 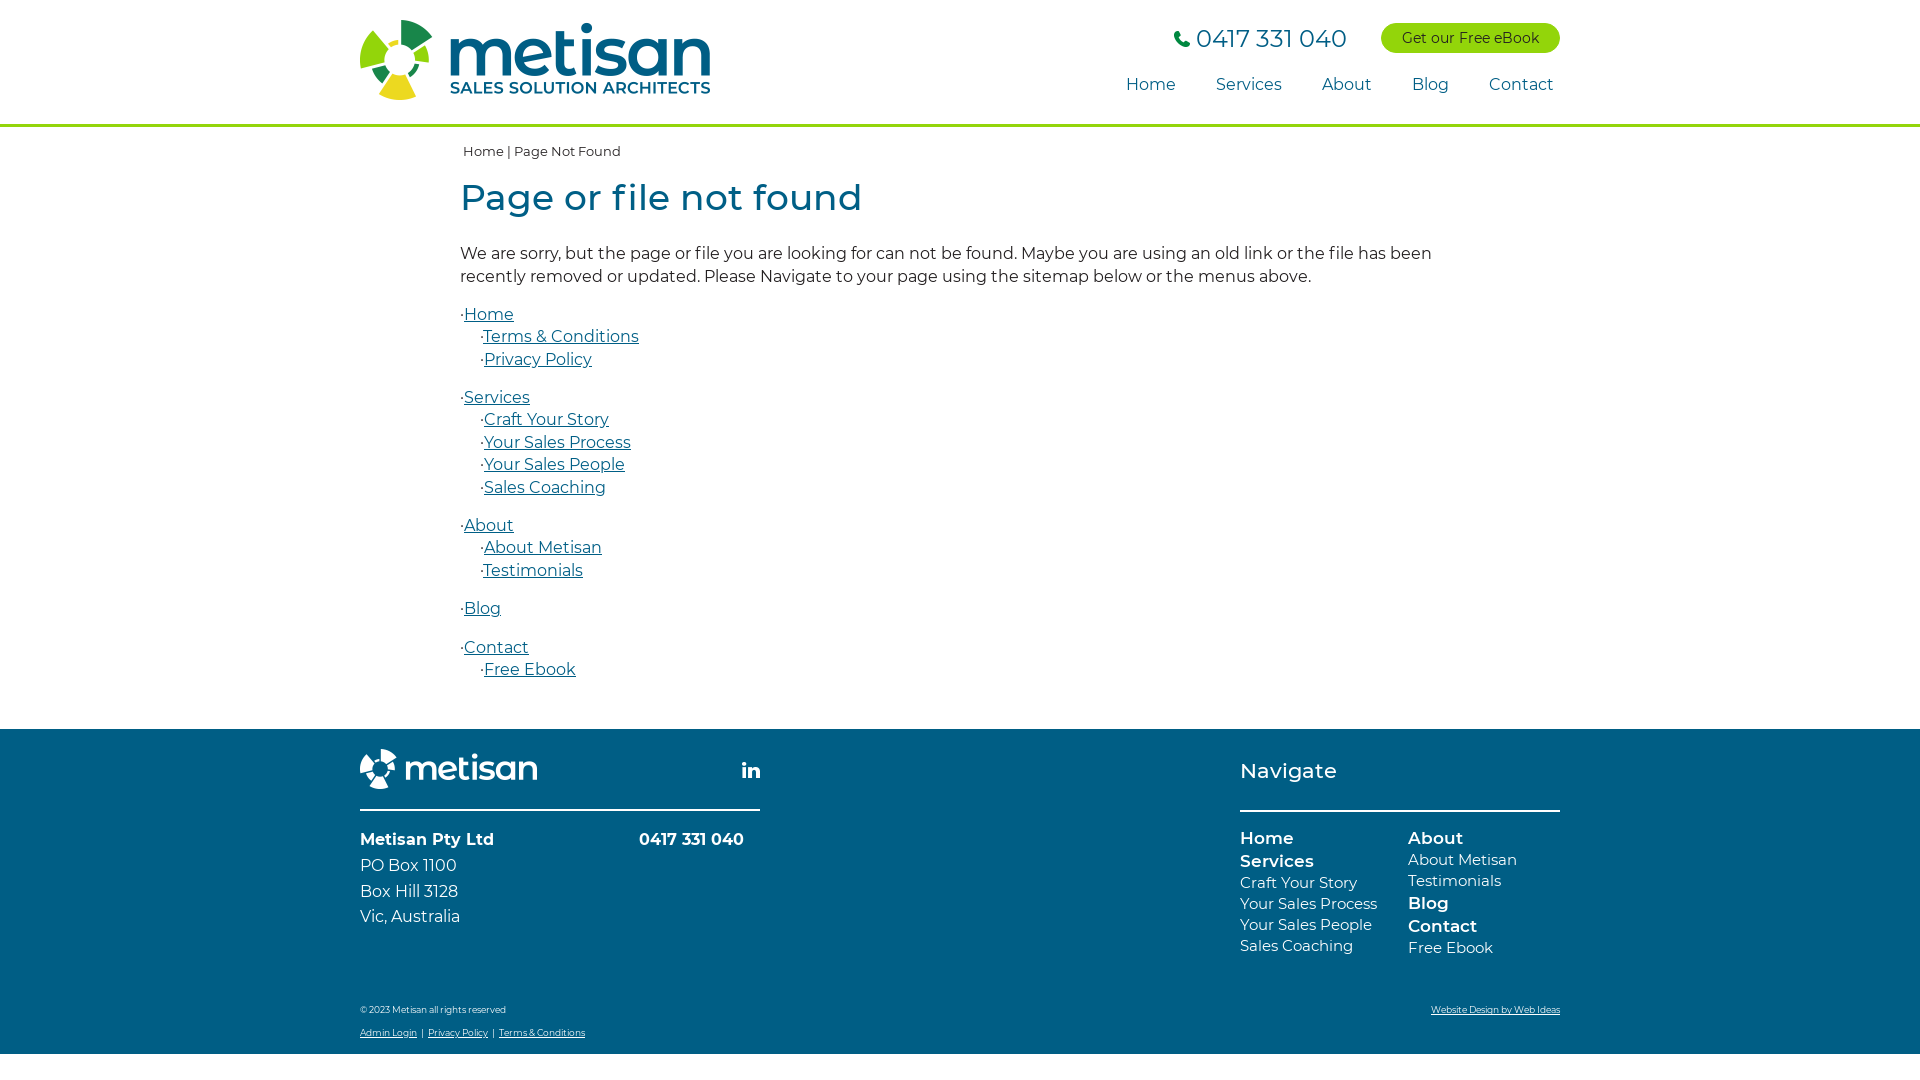 I want to click on Contact, so click(x=496, y=648).